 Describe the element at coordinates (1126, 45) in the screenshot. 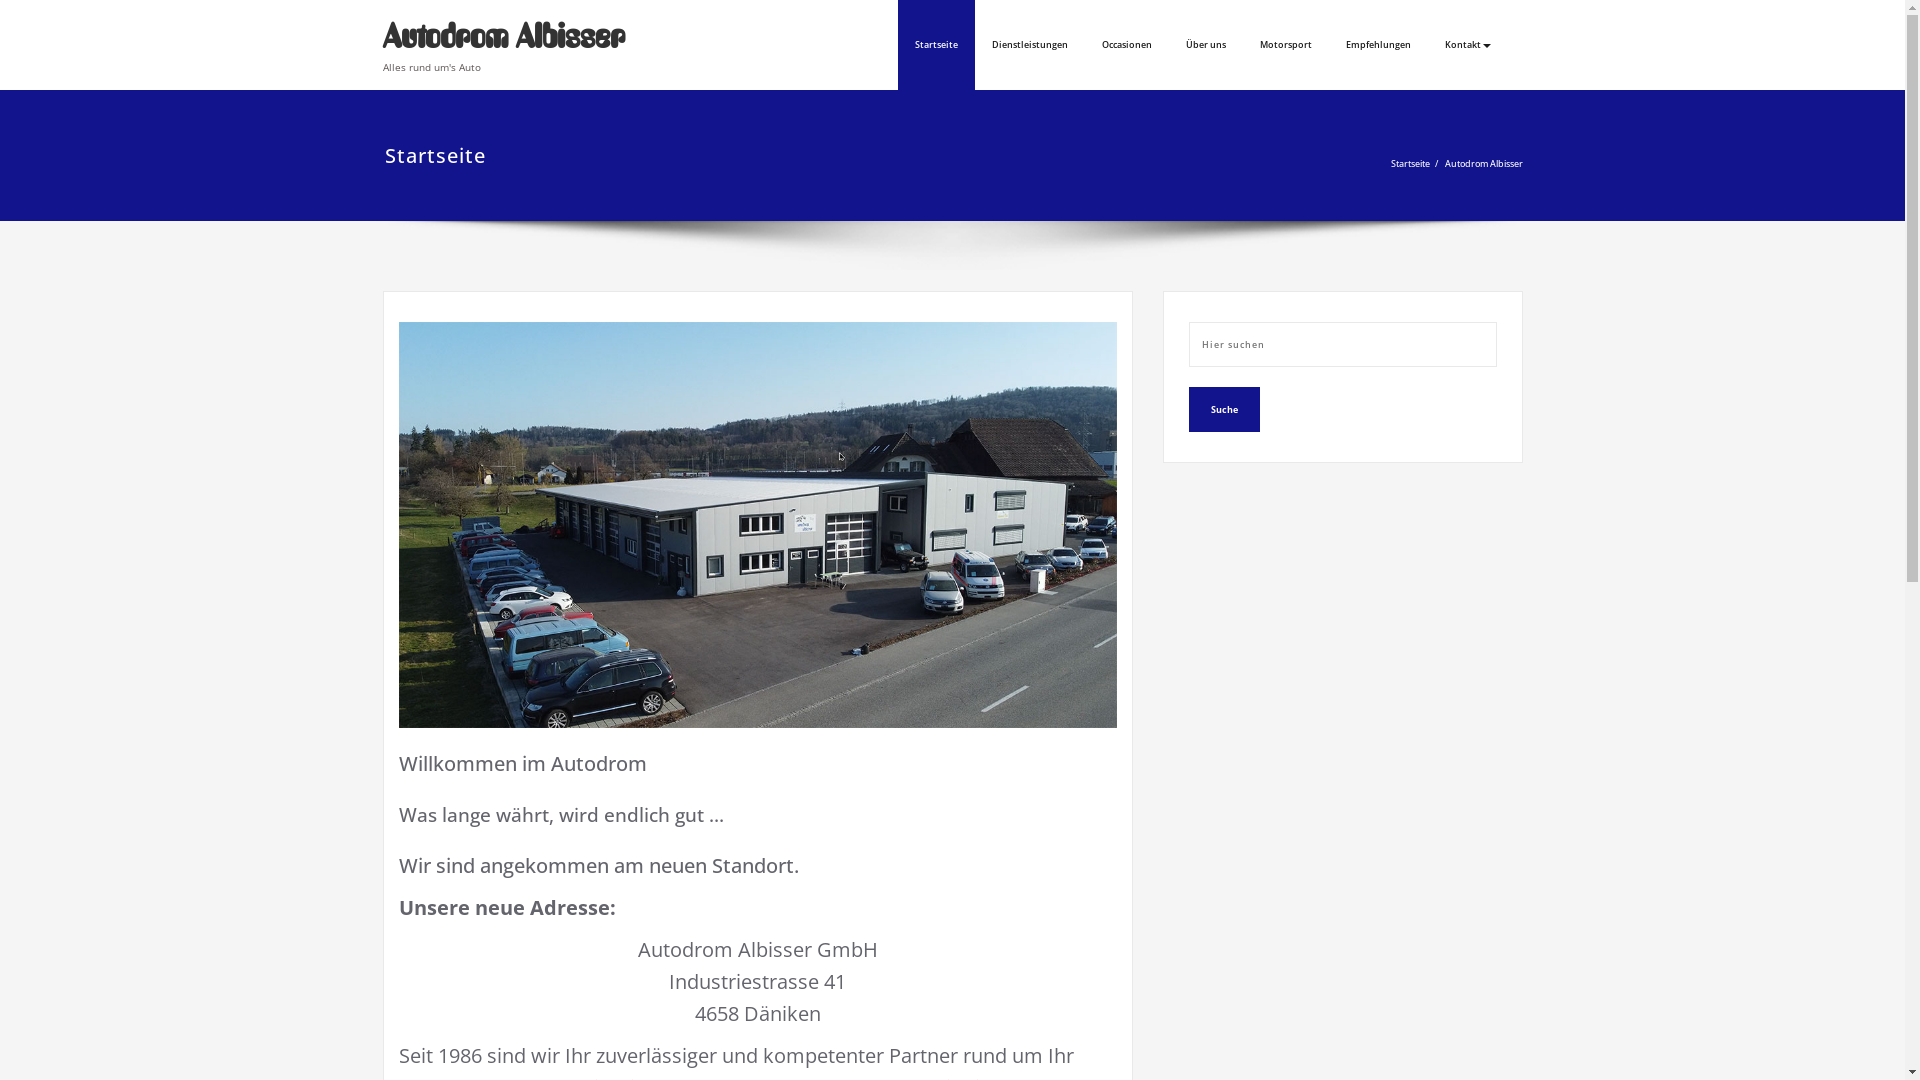

I see `Occasionen` at that location.